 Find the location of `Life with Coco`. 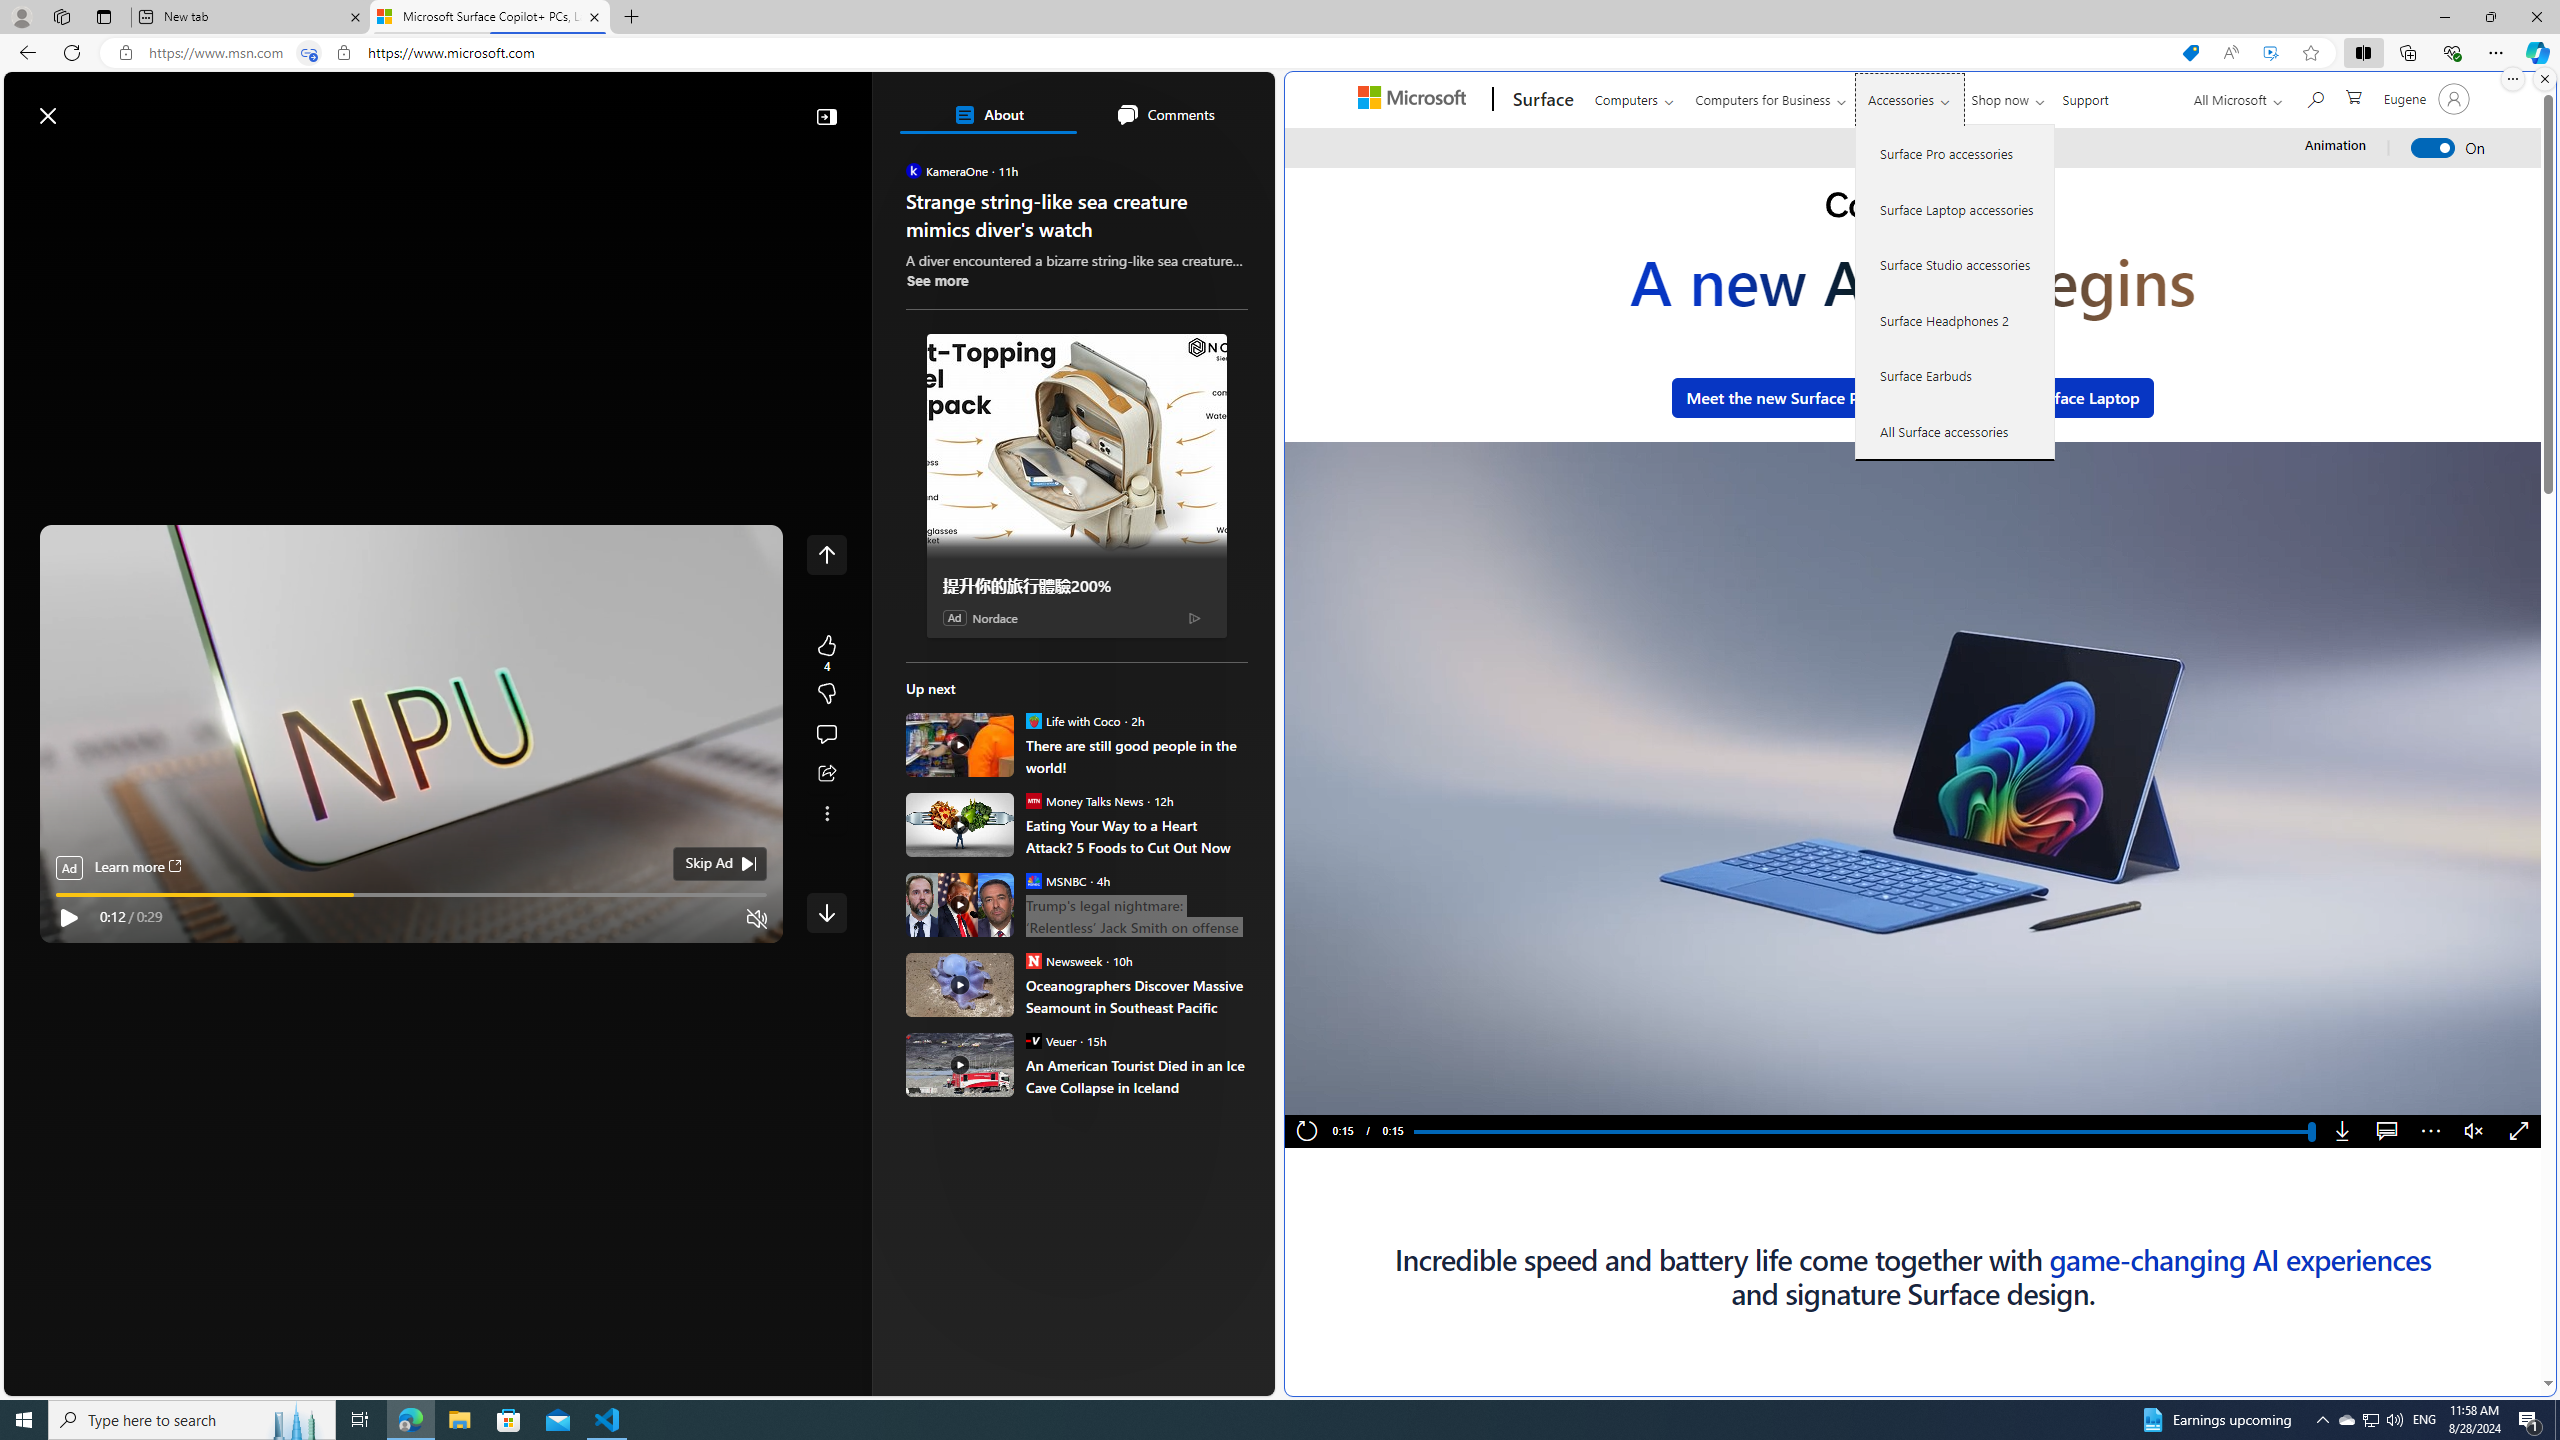

Life with Coco is located at coordinates (1032, 720).